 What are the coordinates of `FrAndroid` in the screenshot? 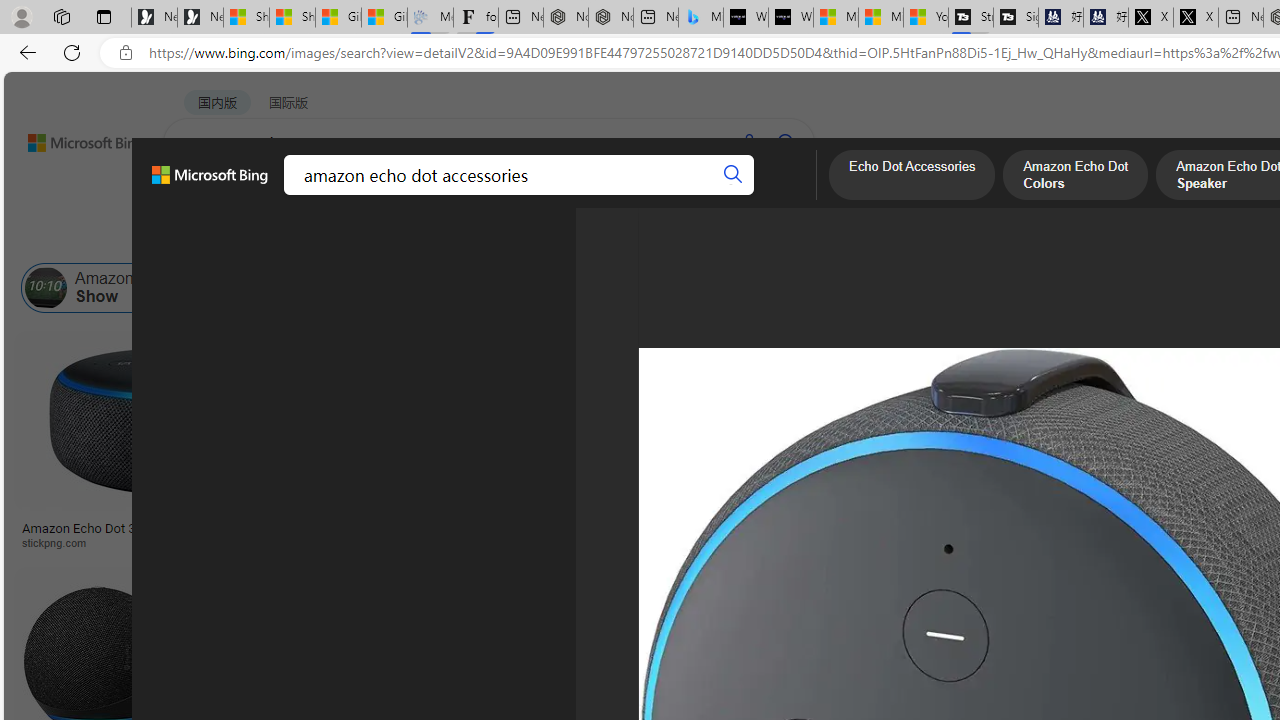 It's located at (758, 542).